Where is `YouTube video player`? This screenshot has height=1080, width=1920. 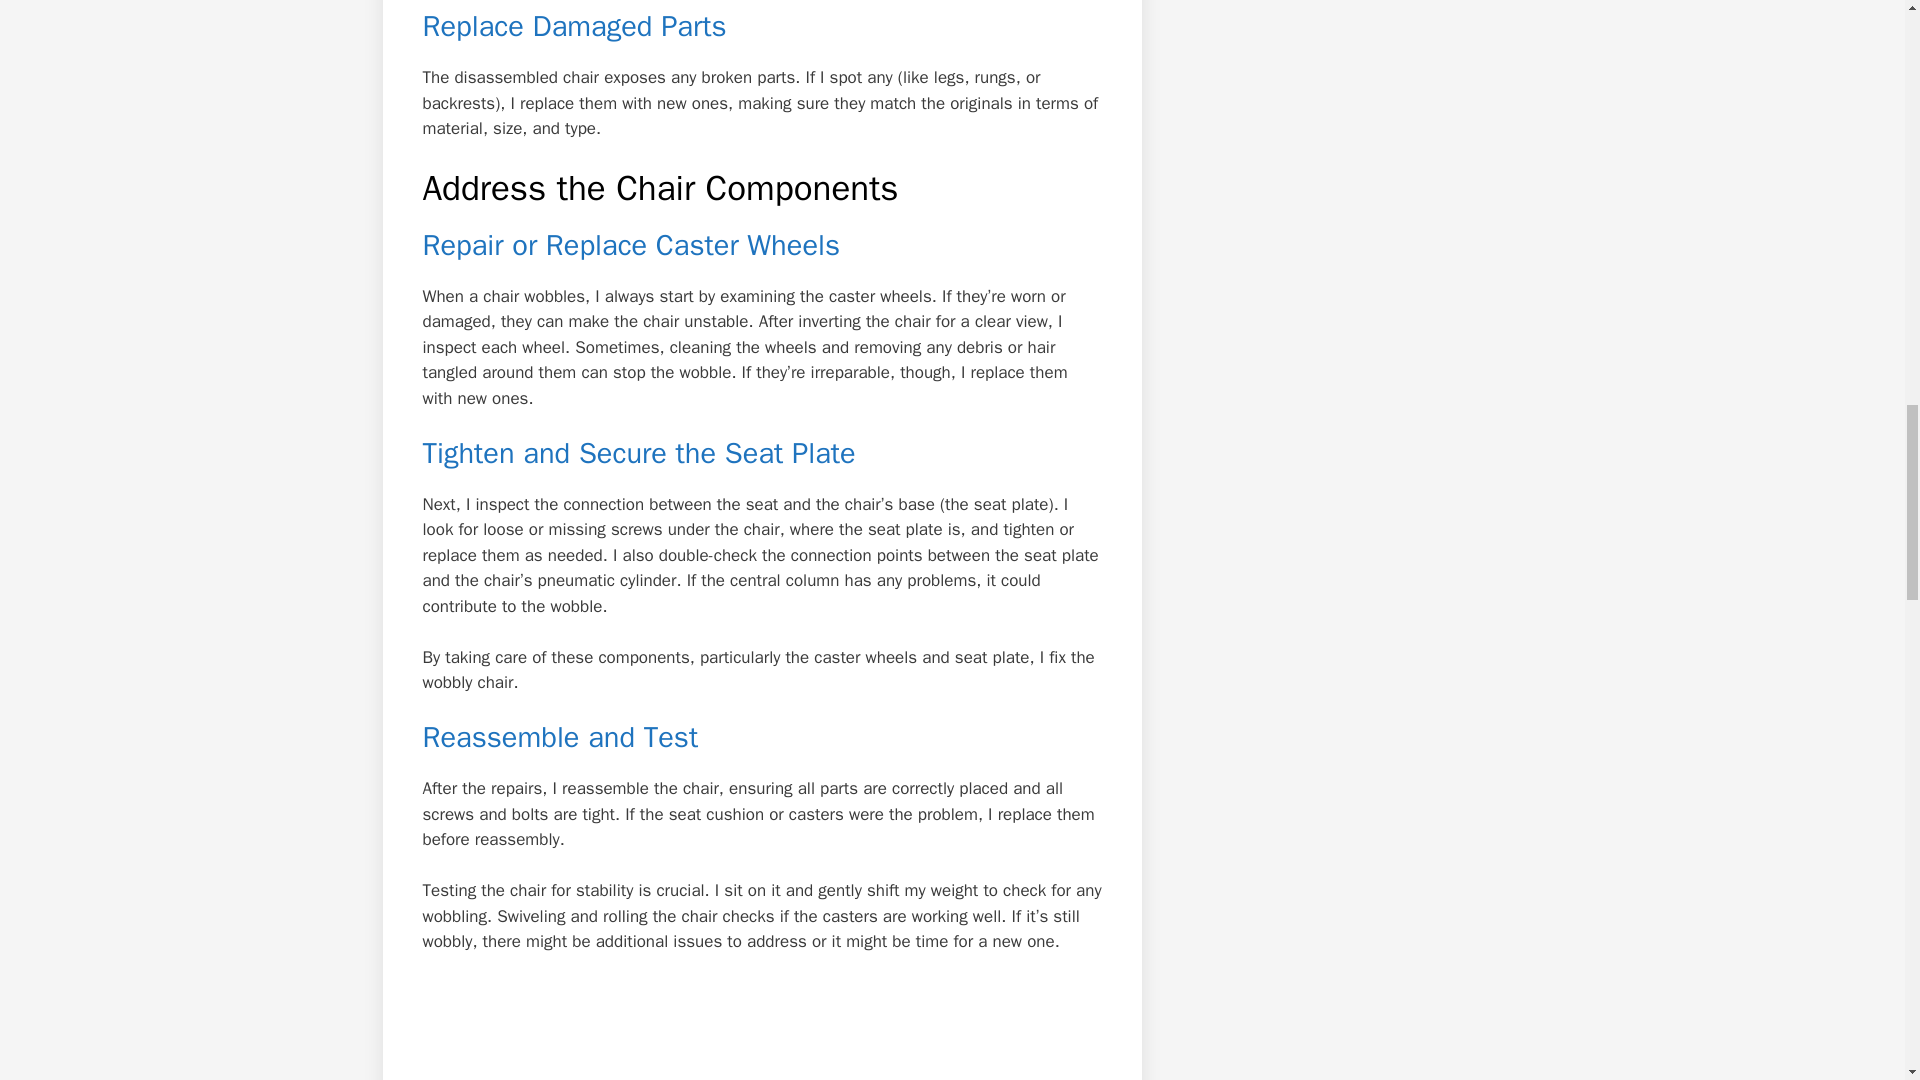 YouTube video player is located at coordinates (762, 1030).